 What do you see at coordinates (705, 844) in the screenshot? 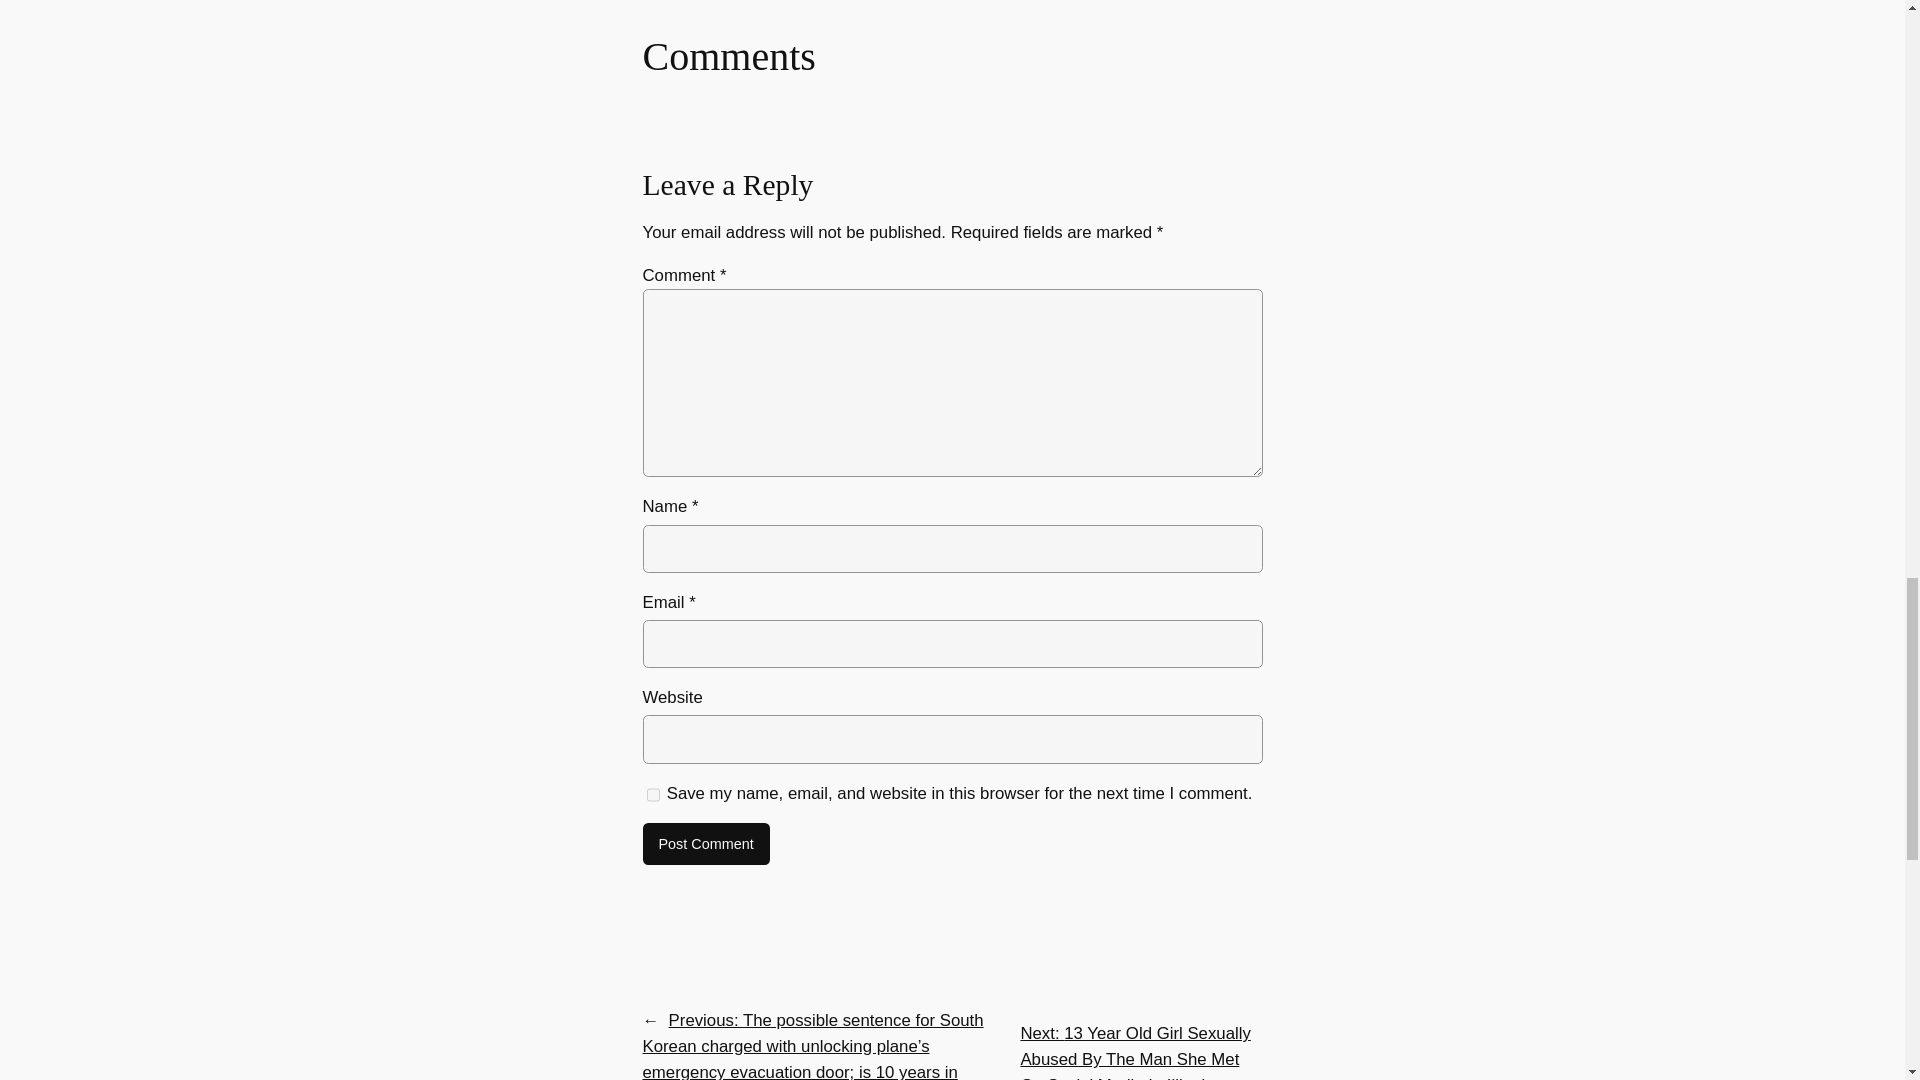
I see `Post Comment` at bounding box center [705, 844].